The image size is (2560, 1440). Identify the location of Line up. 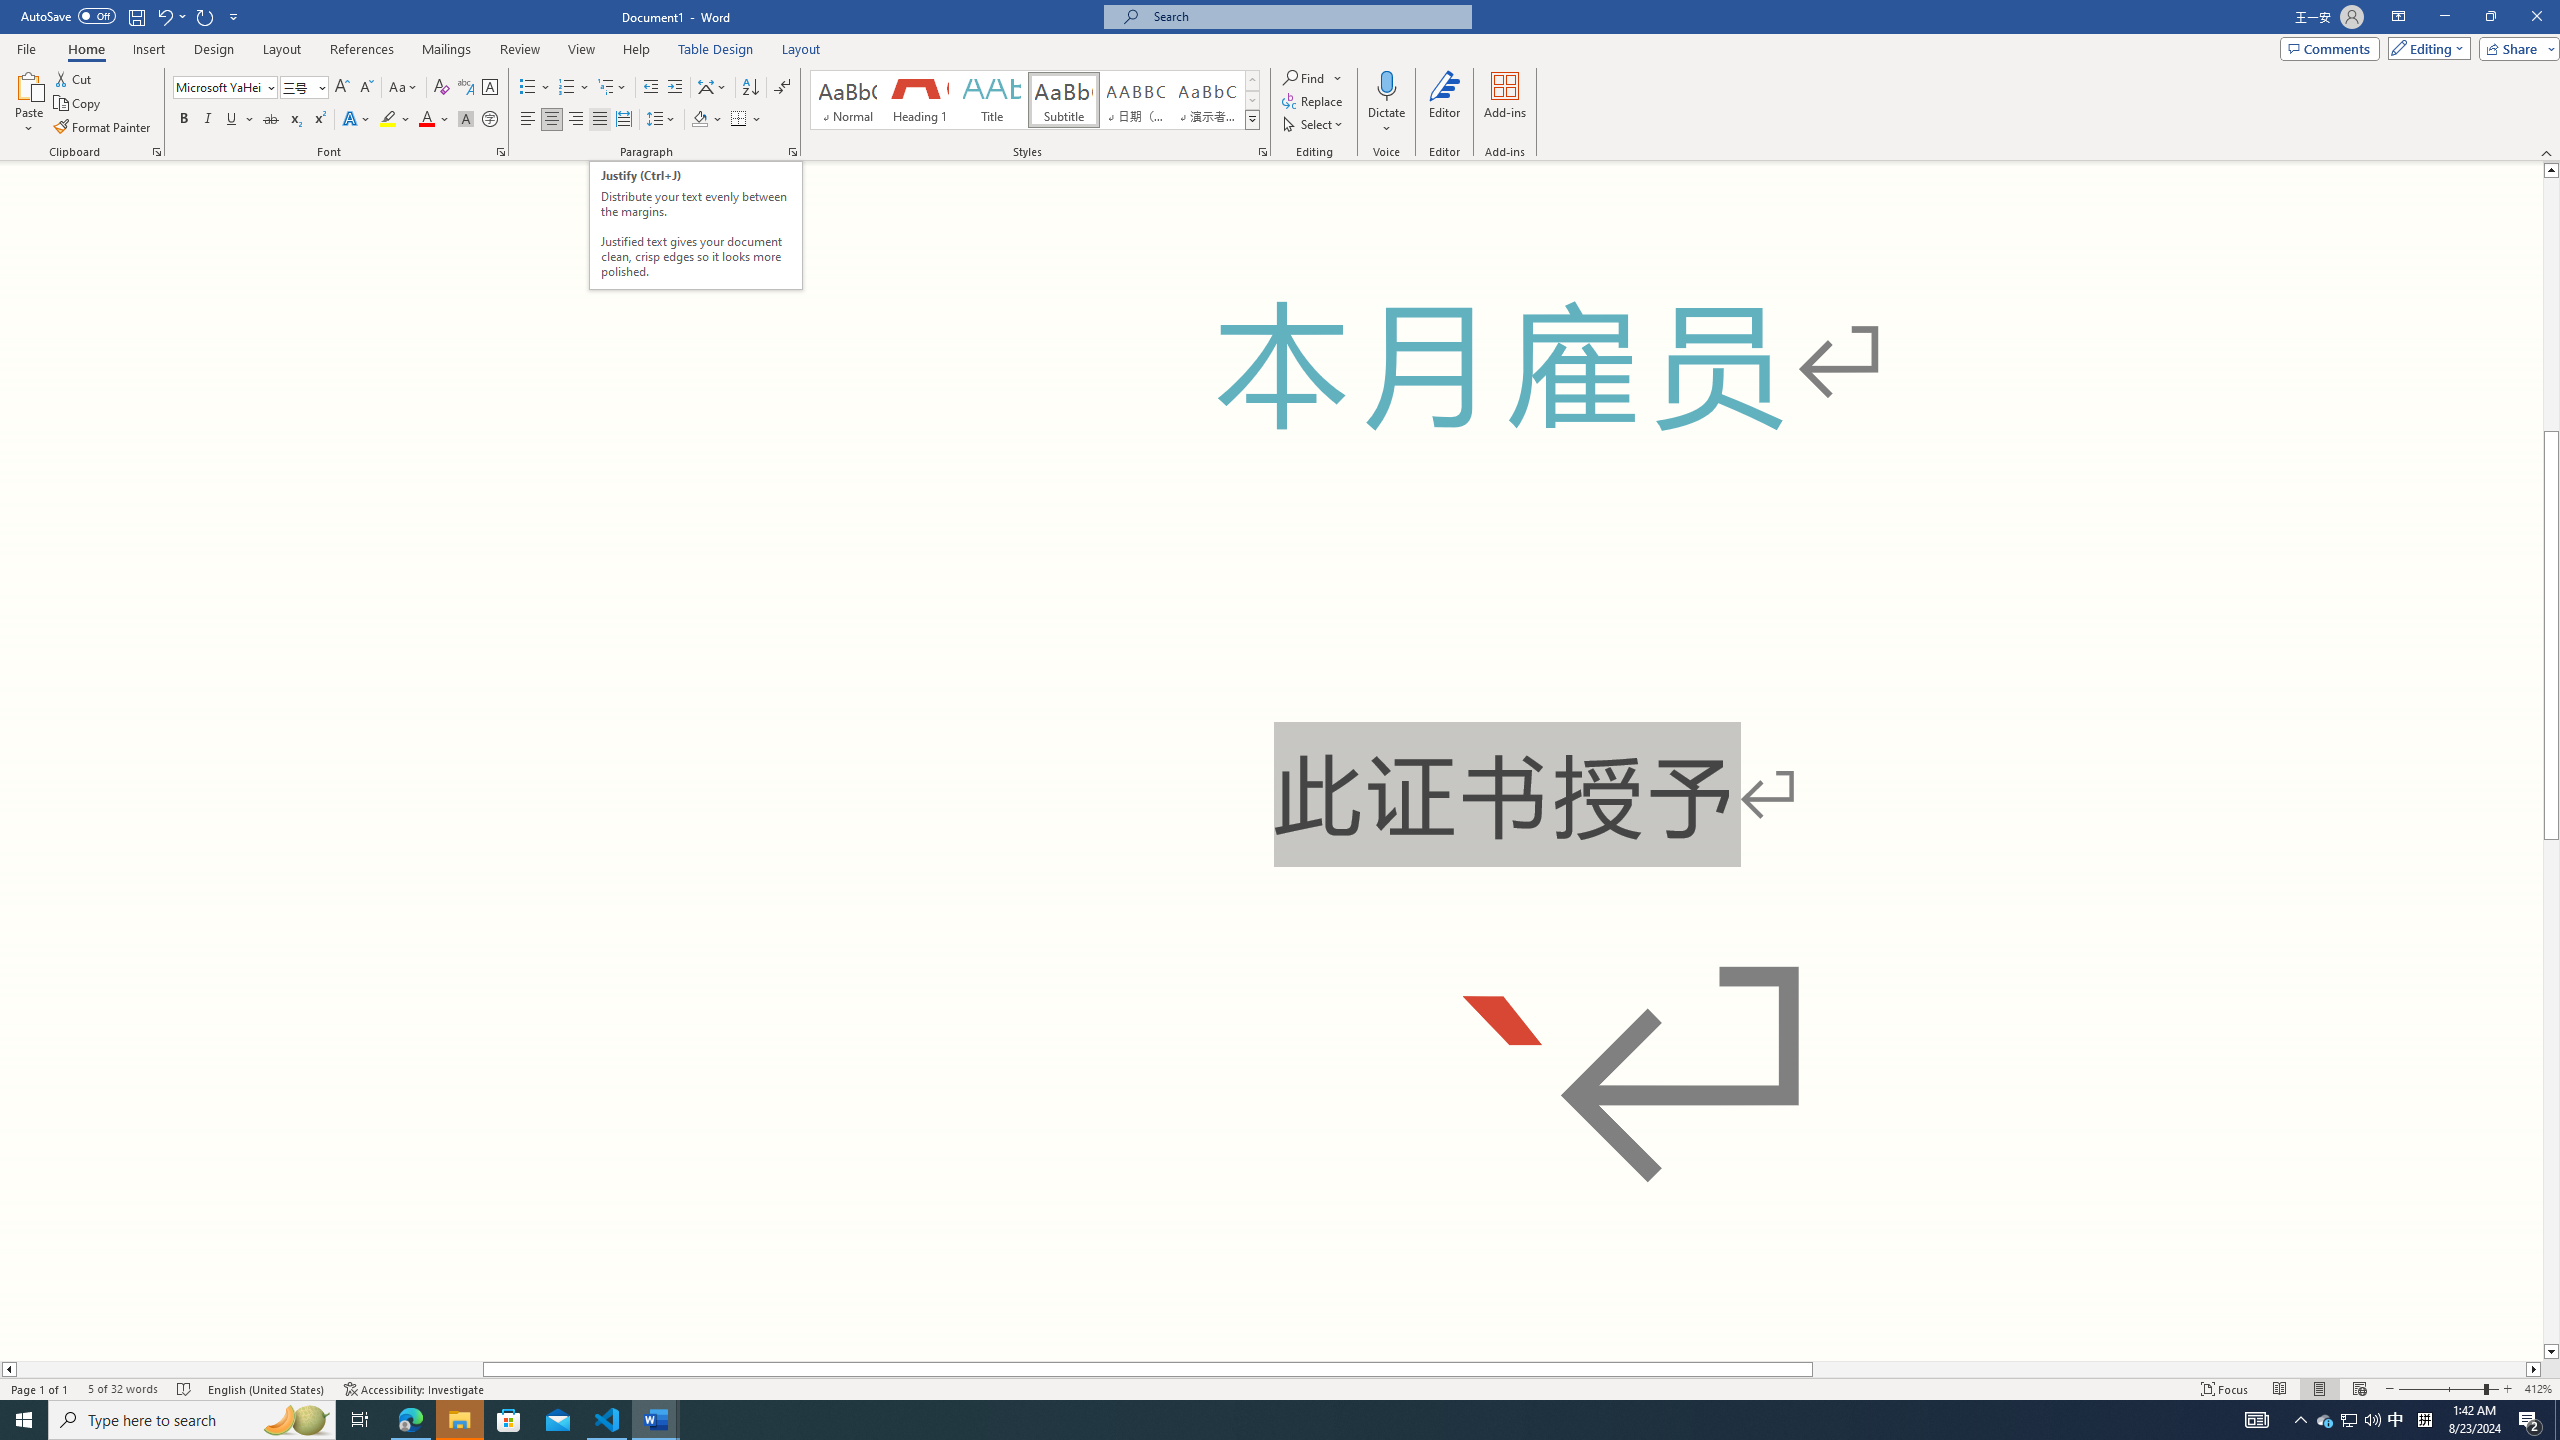
(2551, 170).